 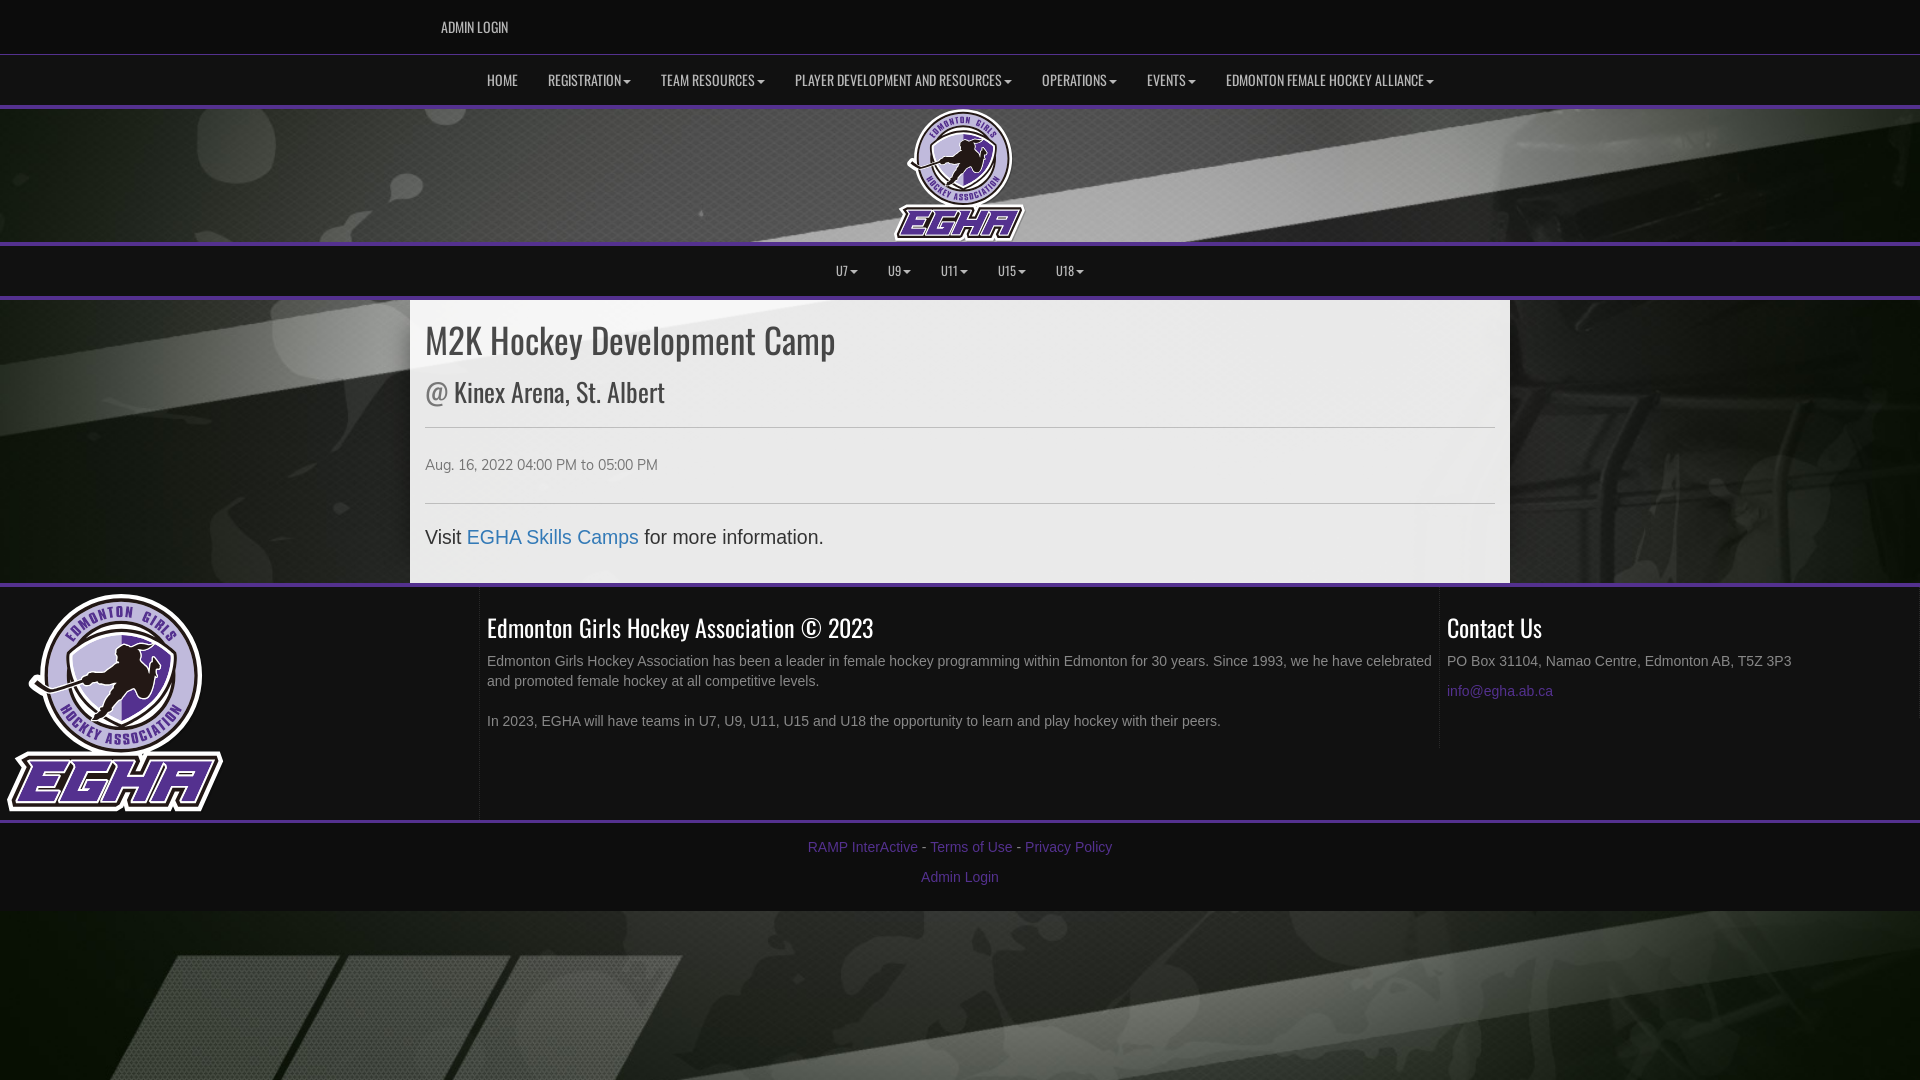 What do you see at coordinates (1070, 271) in the screenshot?
I see `U18` at bounding box center [1070, 271].